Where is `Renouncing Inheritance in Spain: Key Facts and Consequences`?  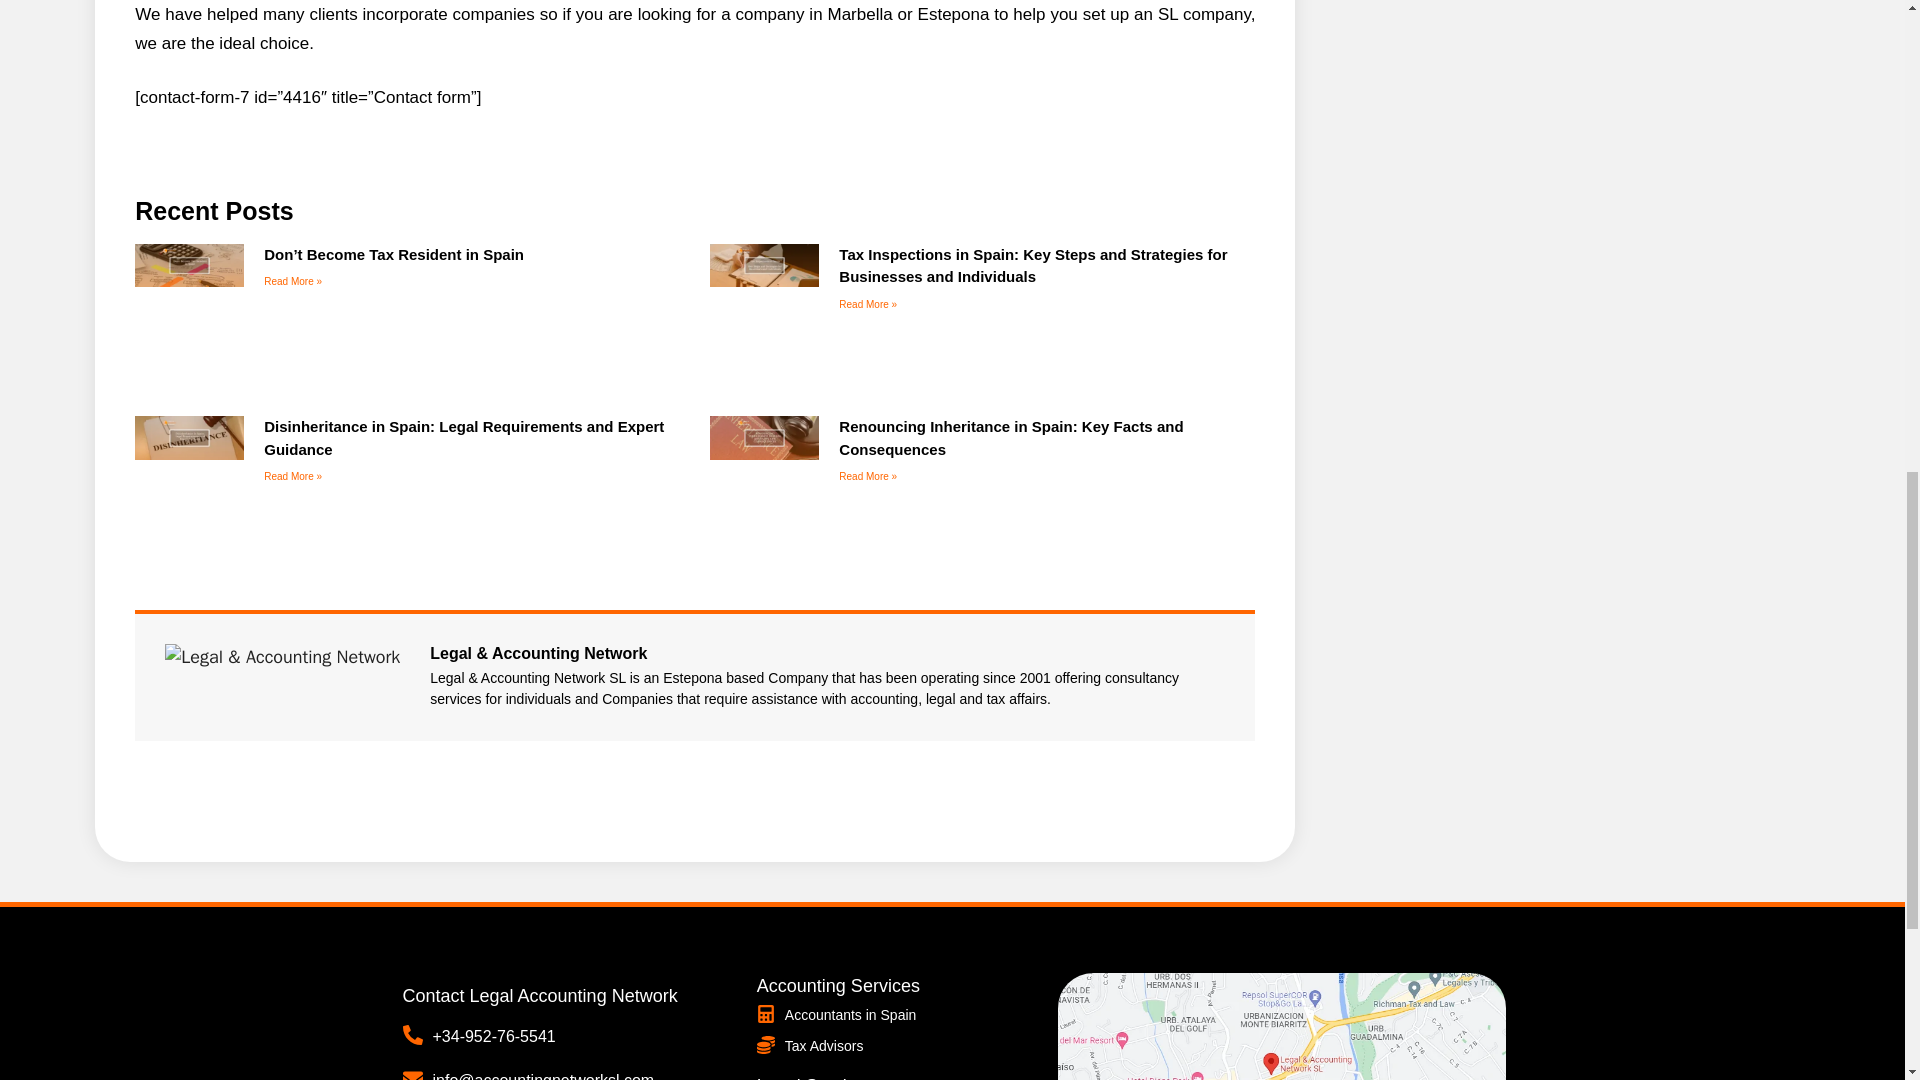
Renouncing Inheritance in Spain: Key Facts and Consequences is located at coordinates (1010, 437).